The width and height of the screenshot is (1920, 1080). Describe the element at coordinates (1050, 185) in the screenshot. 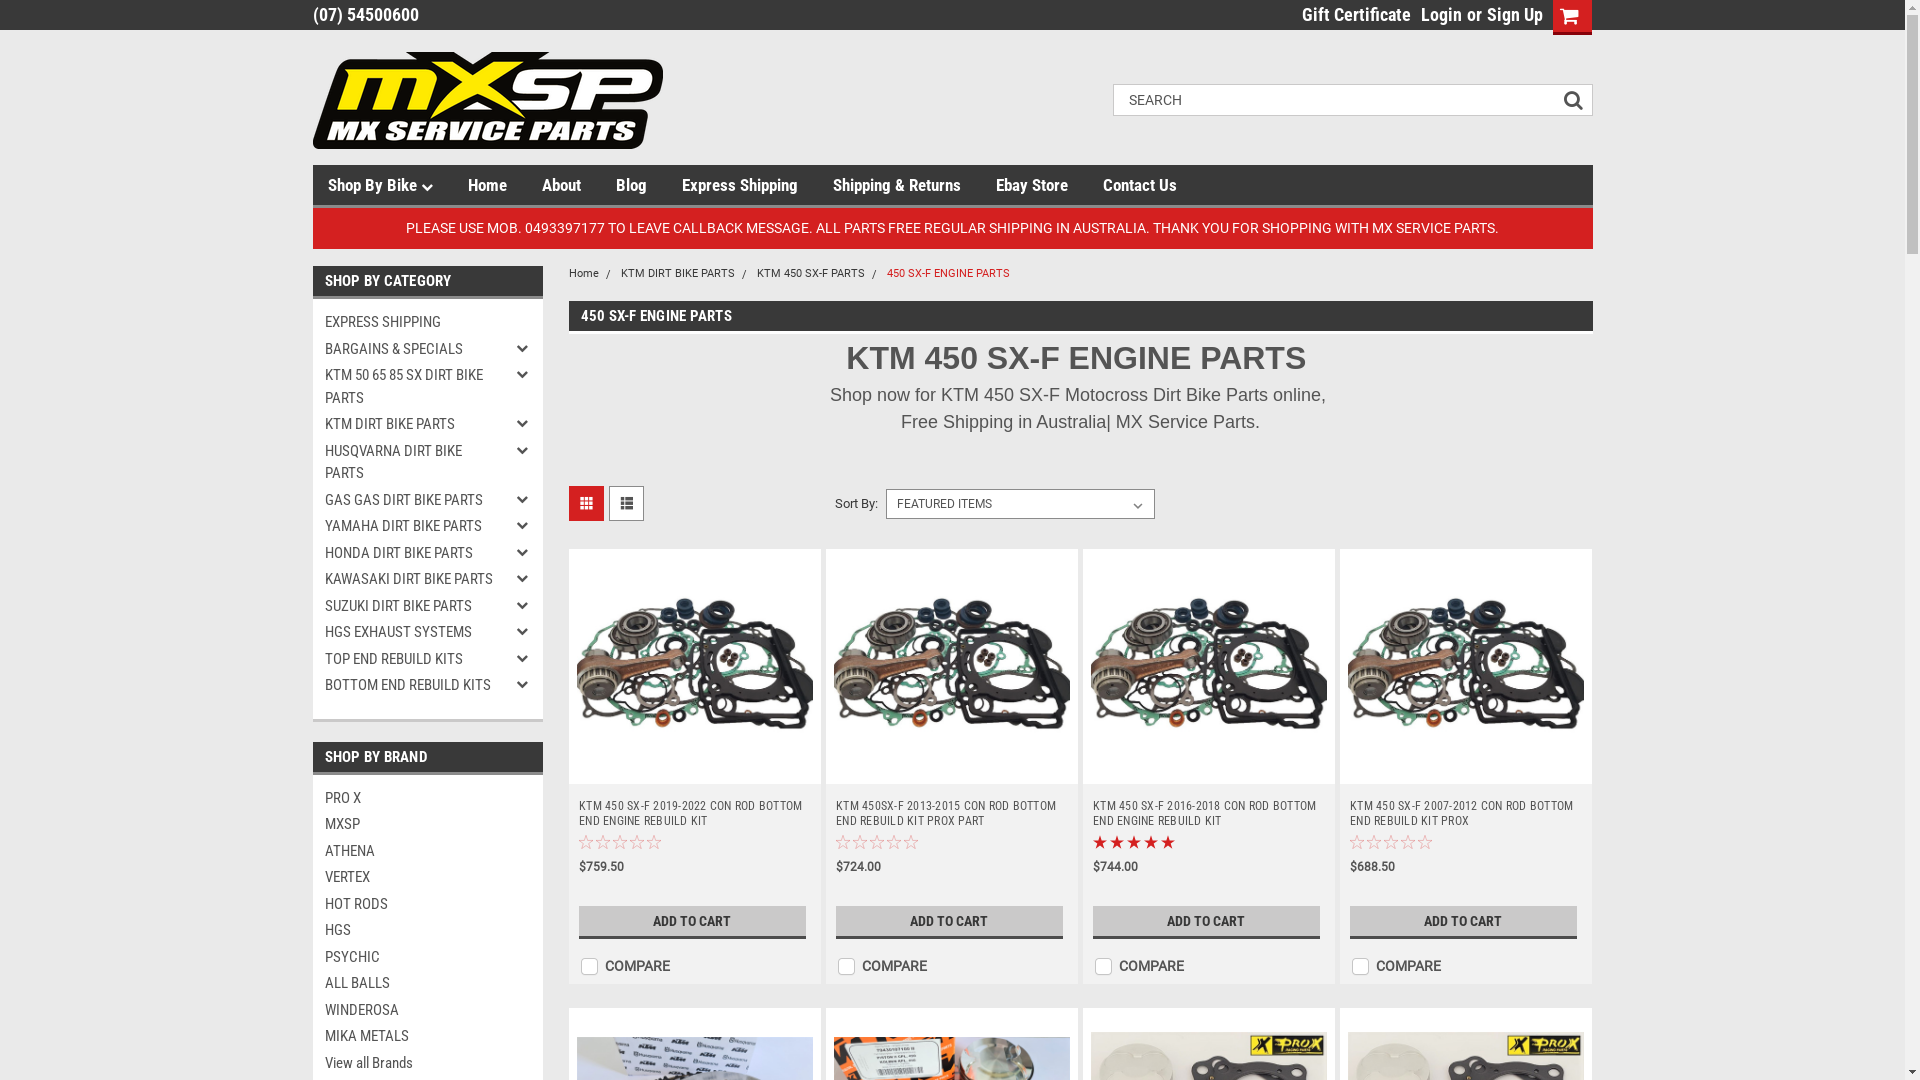

I see `Ebay Store` at that location.